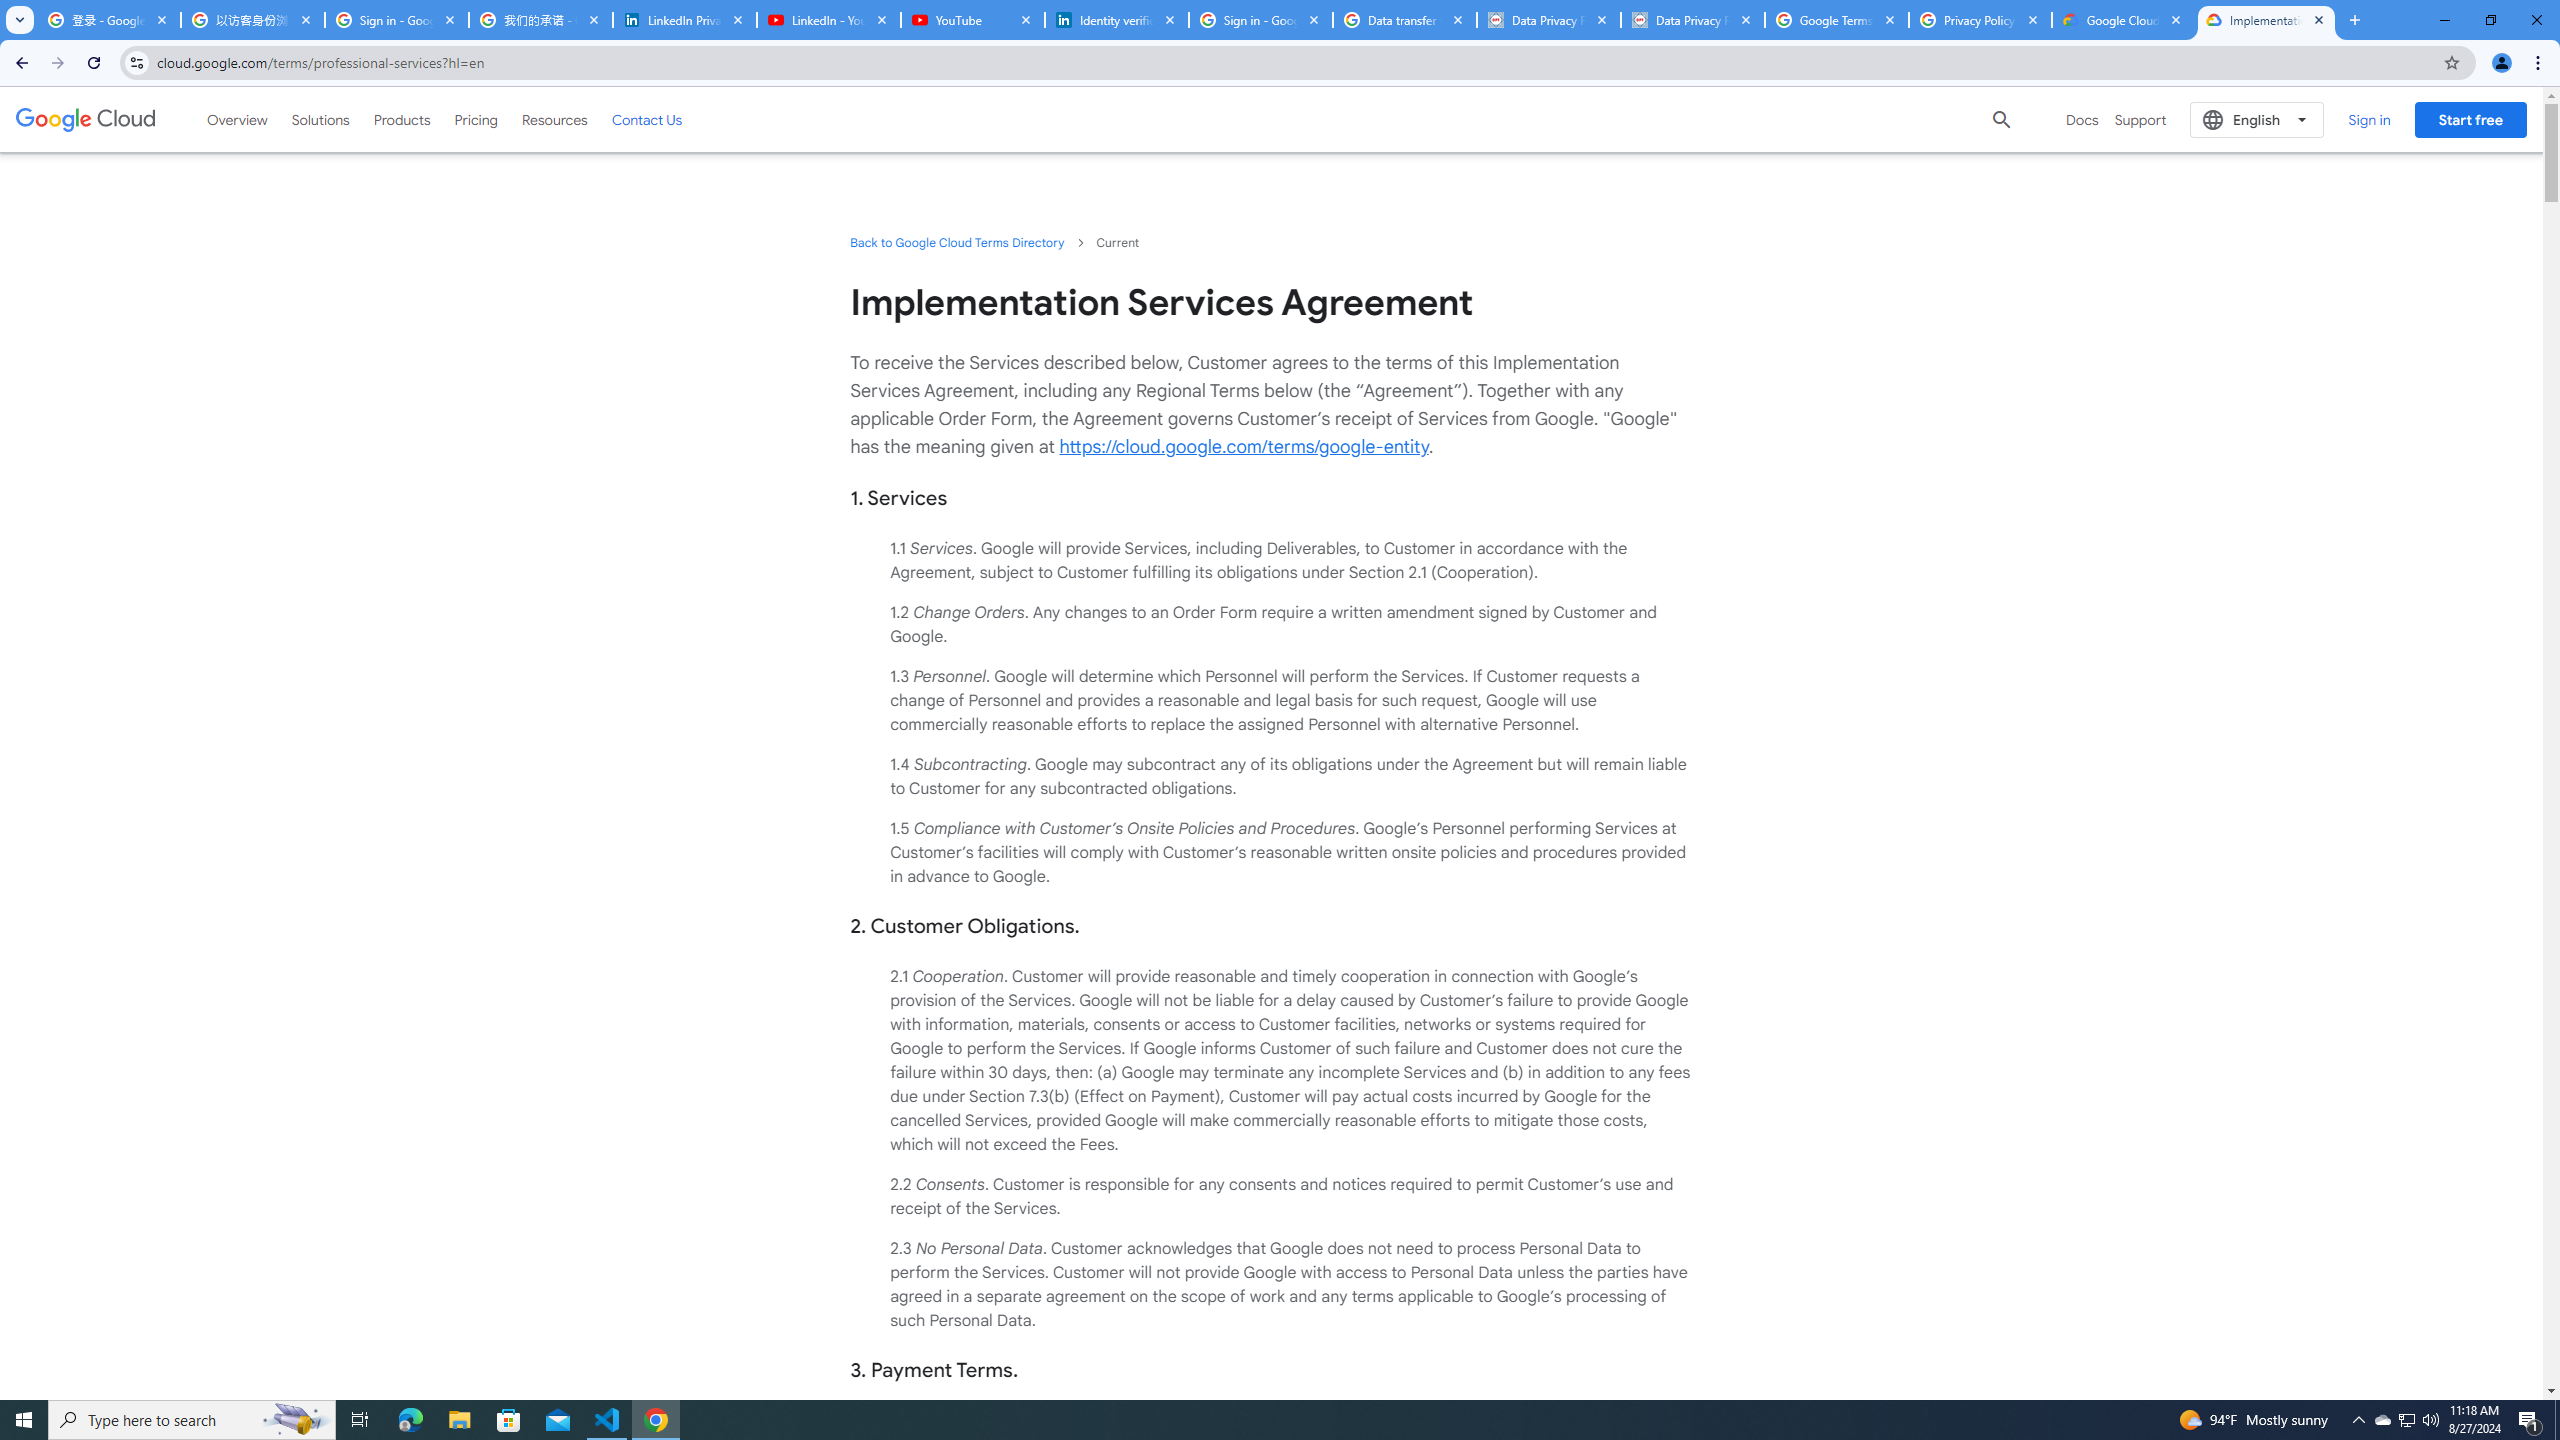  What do you see at coordinates (2082, 120) in the screenshot?
I see `Docs` at bounding box center [2082, 120].